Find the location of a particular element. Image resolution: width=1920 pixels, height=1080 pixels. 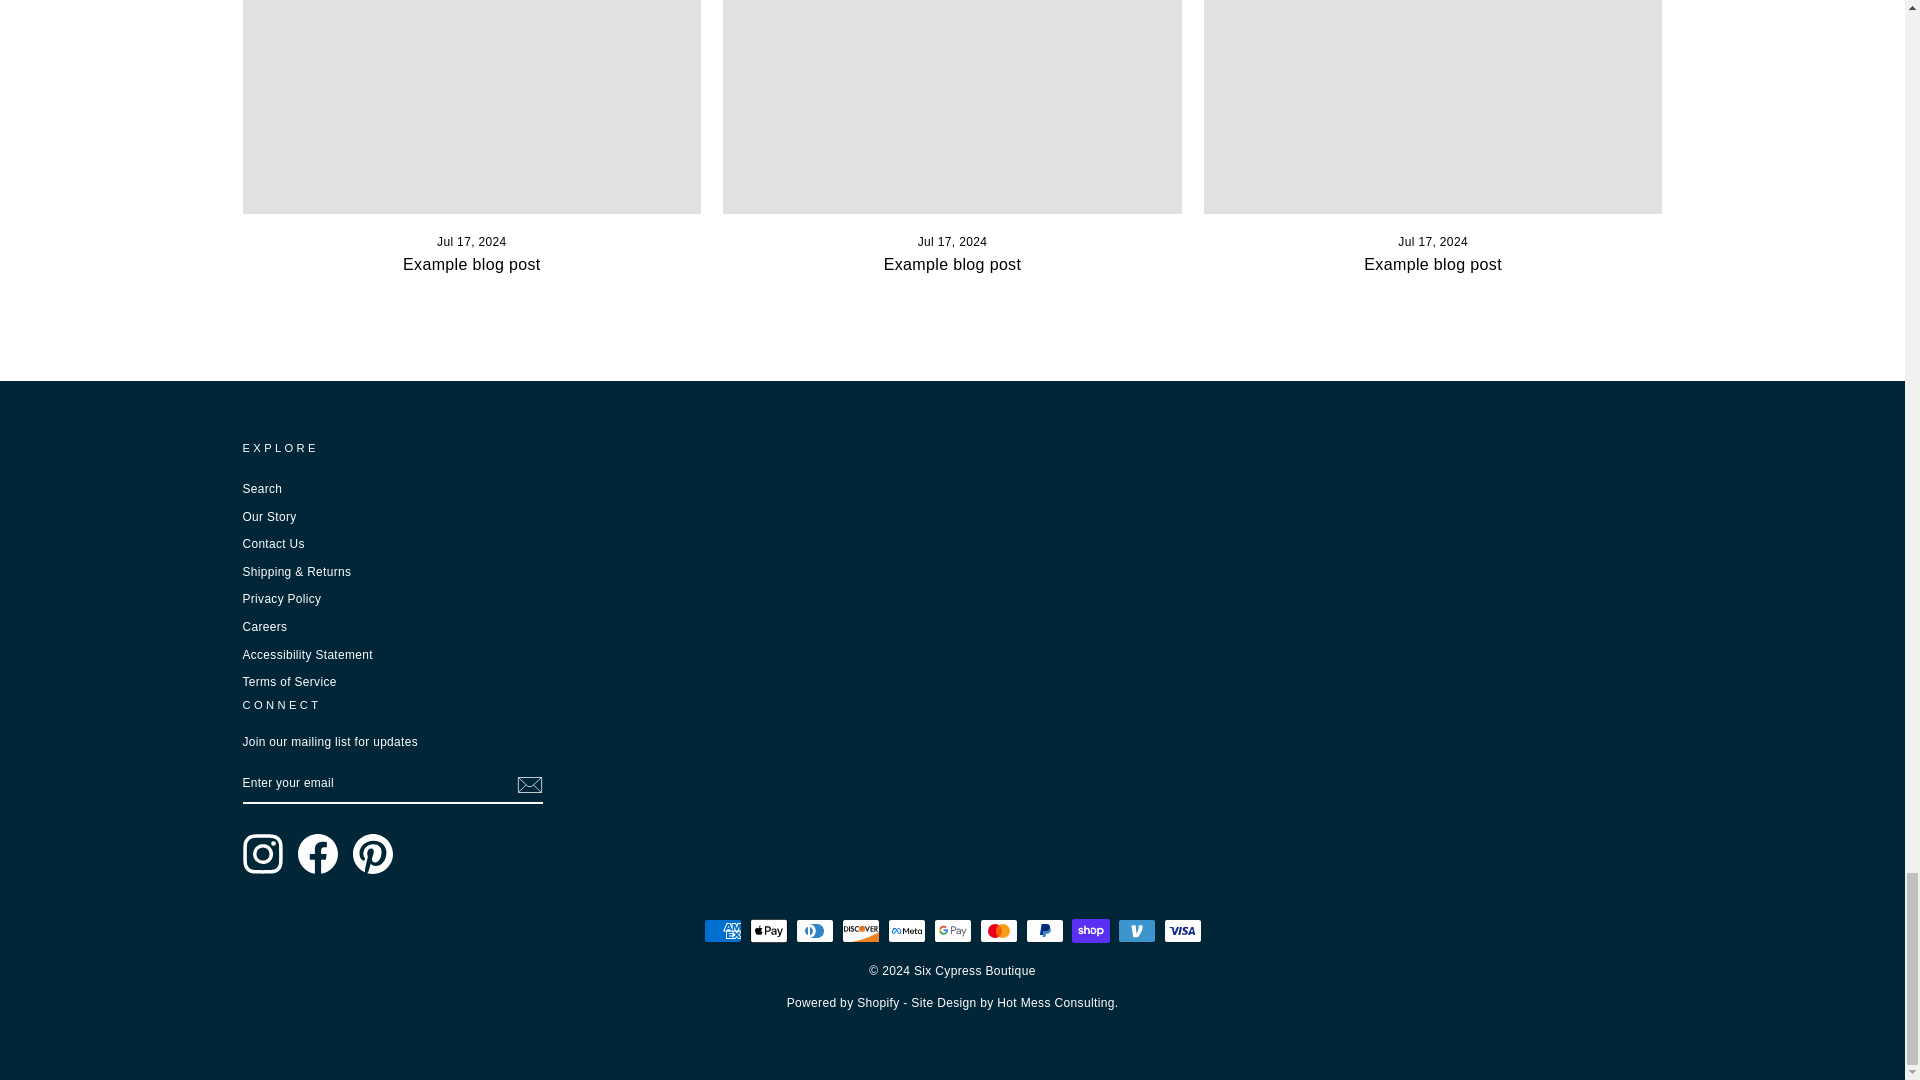

Six Cypress Boutique on Facebook is located at coordinates (317, 853).